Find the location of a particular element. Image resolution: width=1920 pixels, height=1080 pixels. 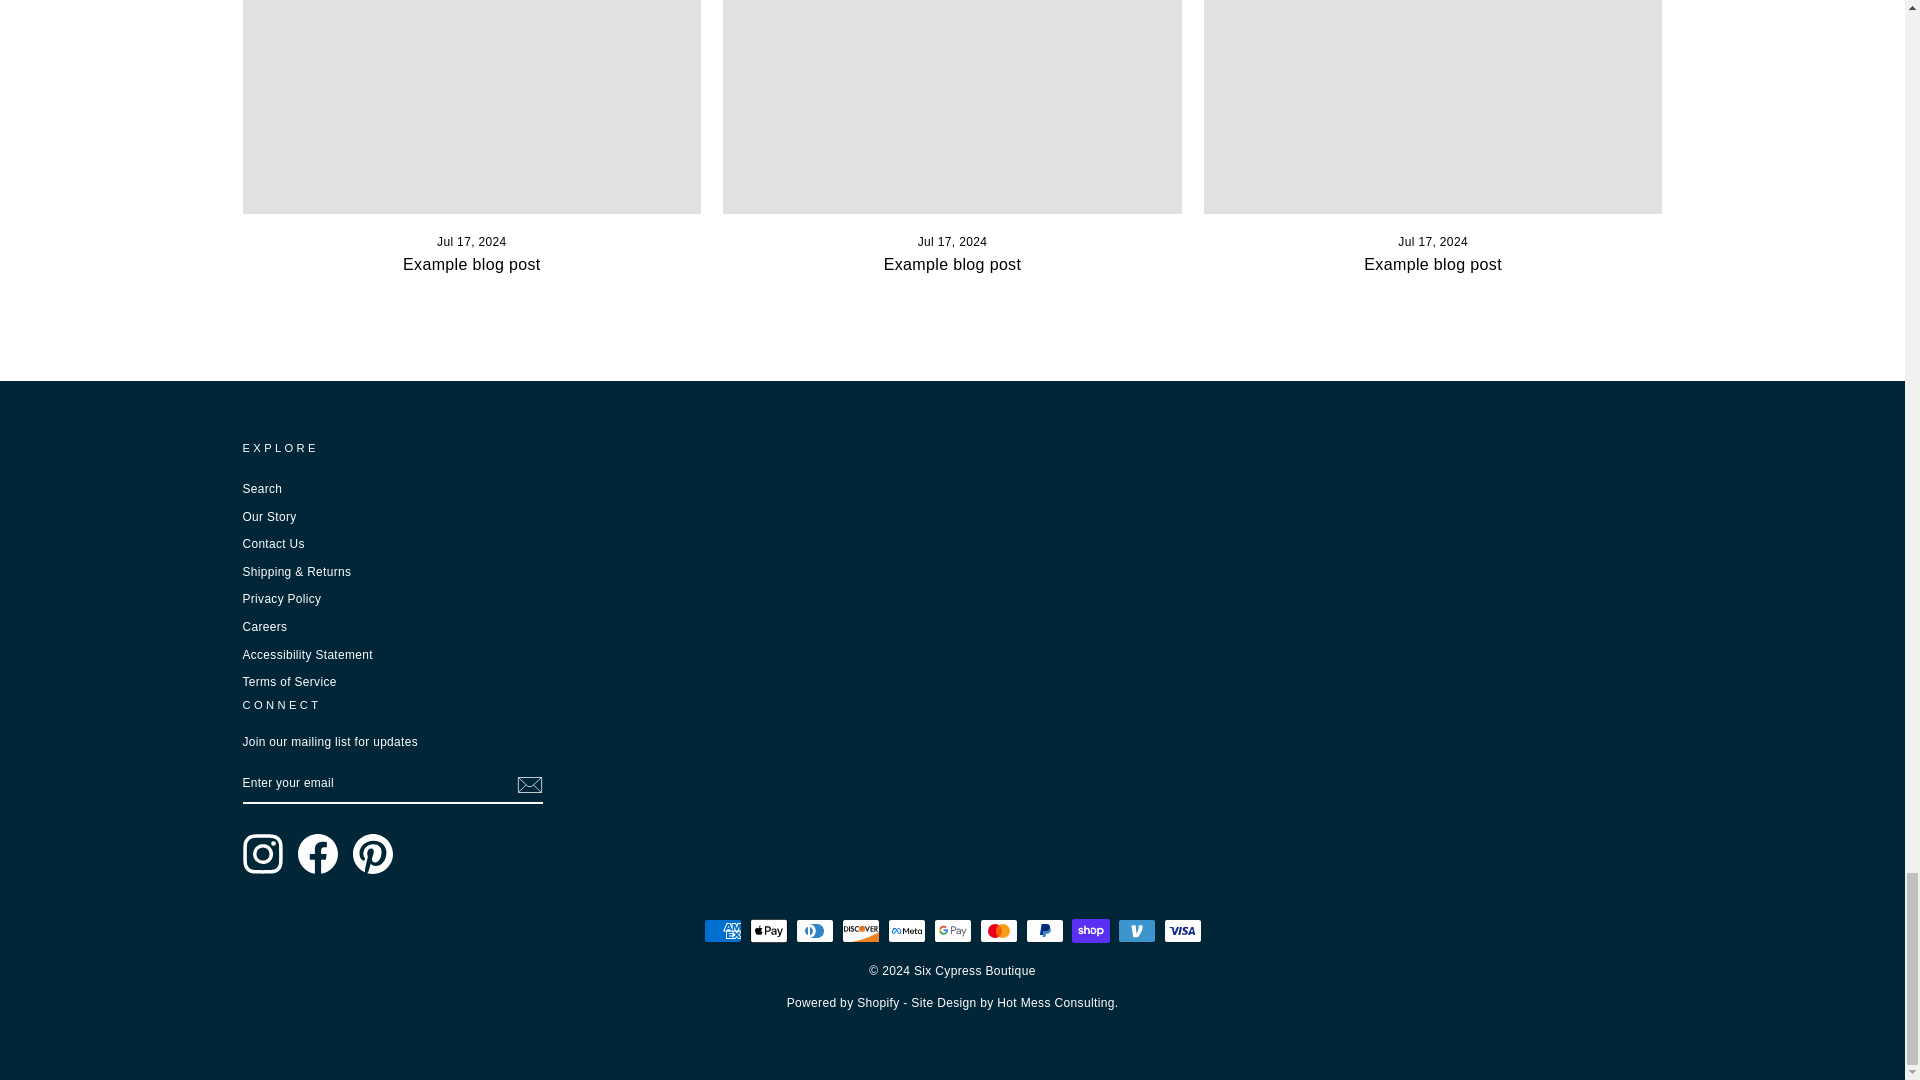

Six Cypress Boutique on Facebook is located at coordinates (317, 853).